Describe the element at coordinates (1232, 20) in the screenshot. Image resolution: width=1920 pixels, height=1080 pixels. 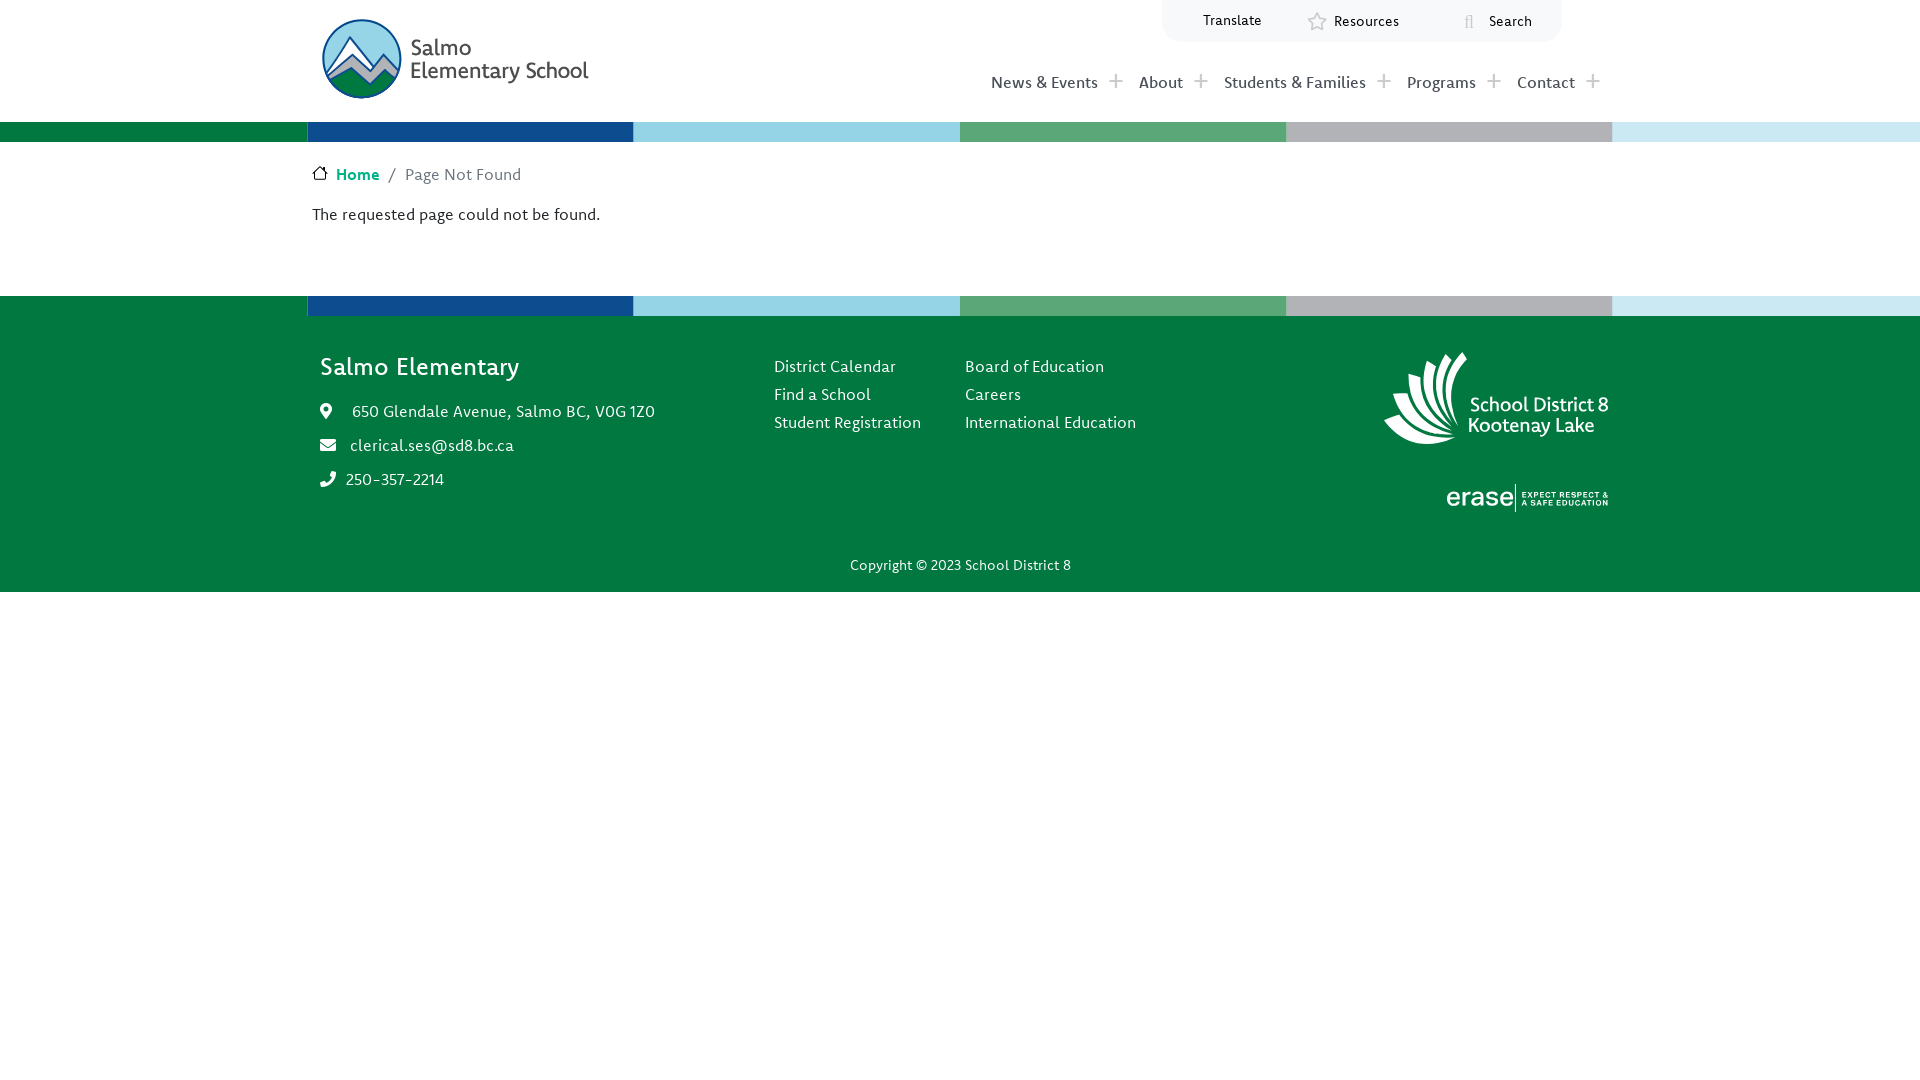
I see `Translate` at that location.